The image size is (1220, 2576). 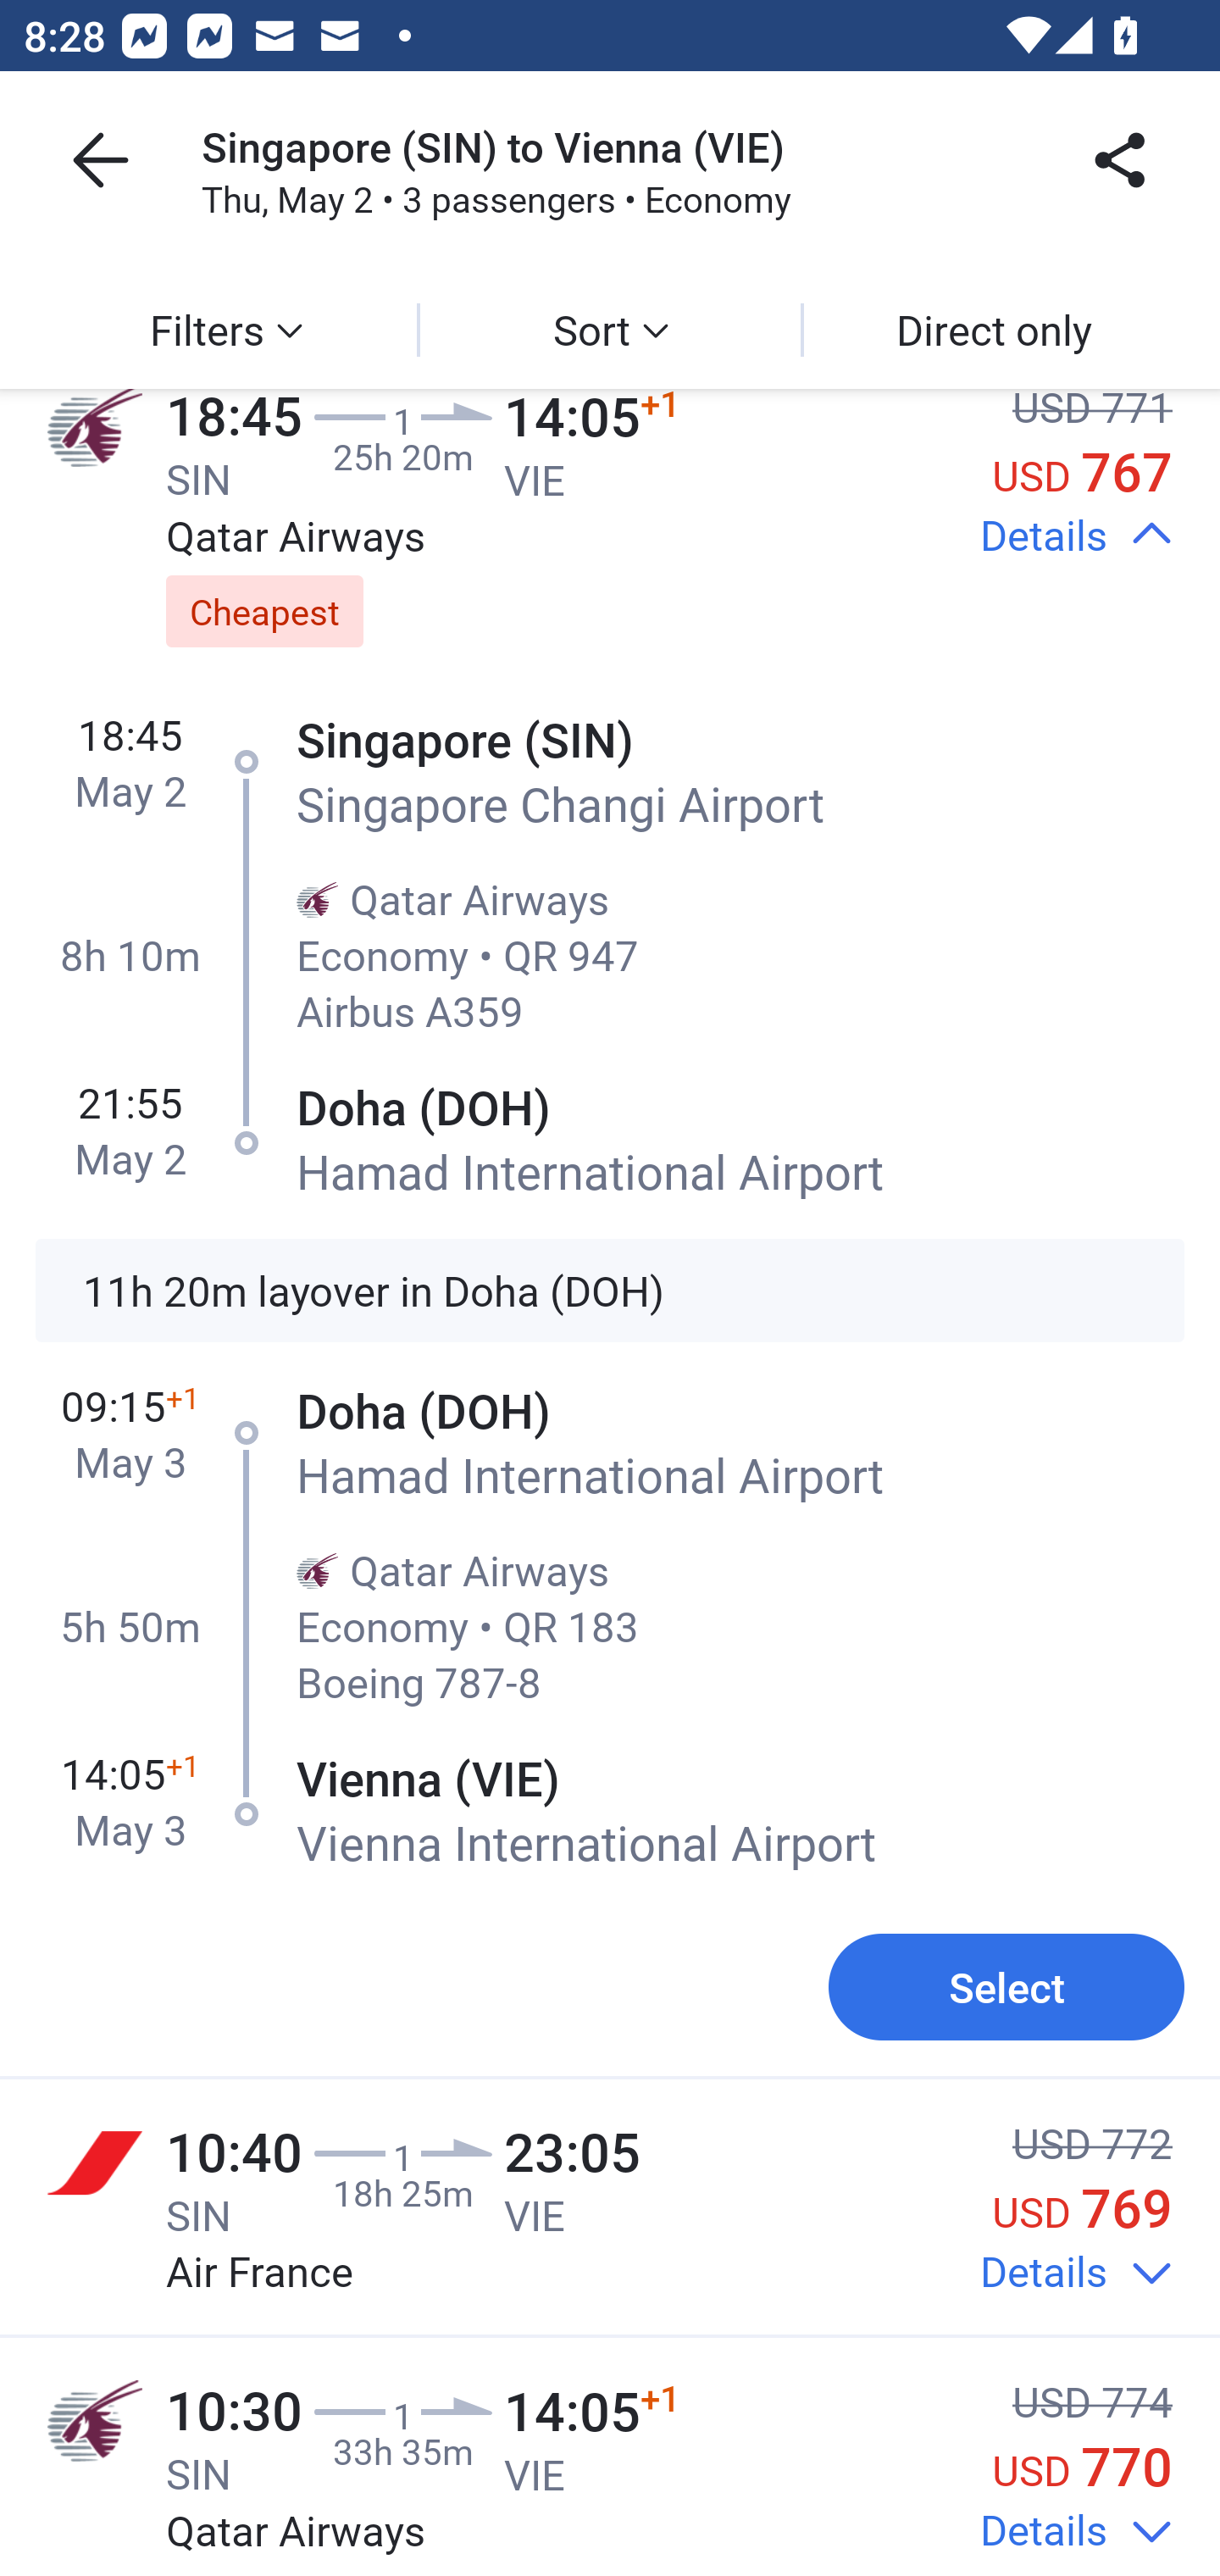 I want to click on Sort, so click(x=610, y=330).